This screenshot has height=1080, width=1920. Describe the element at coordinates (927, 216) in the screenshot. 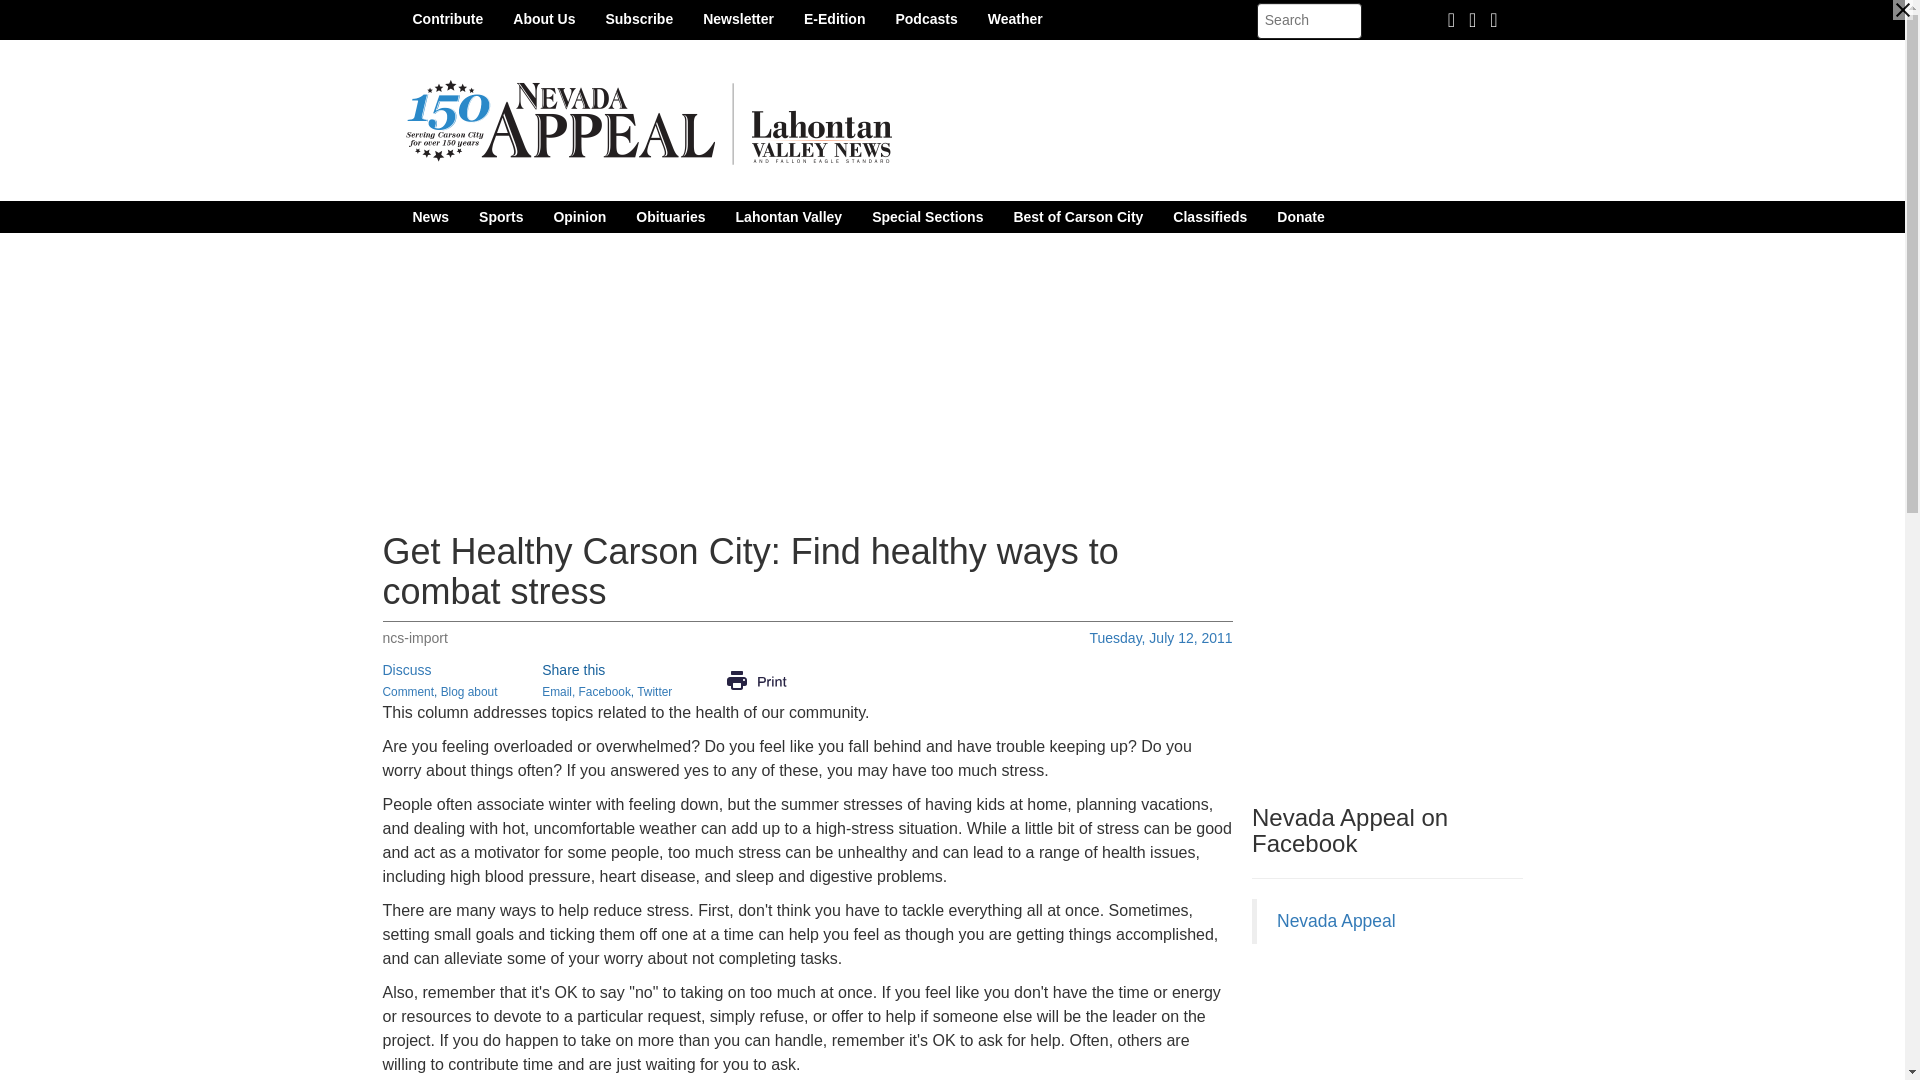

I see `Special Sections` at that location.